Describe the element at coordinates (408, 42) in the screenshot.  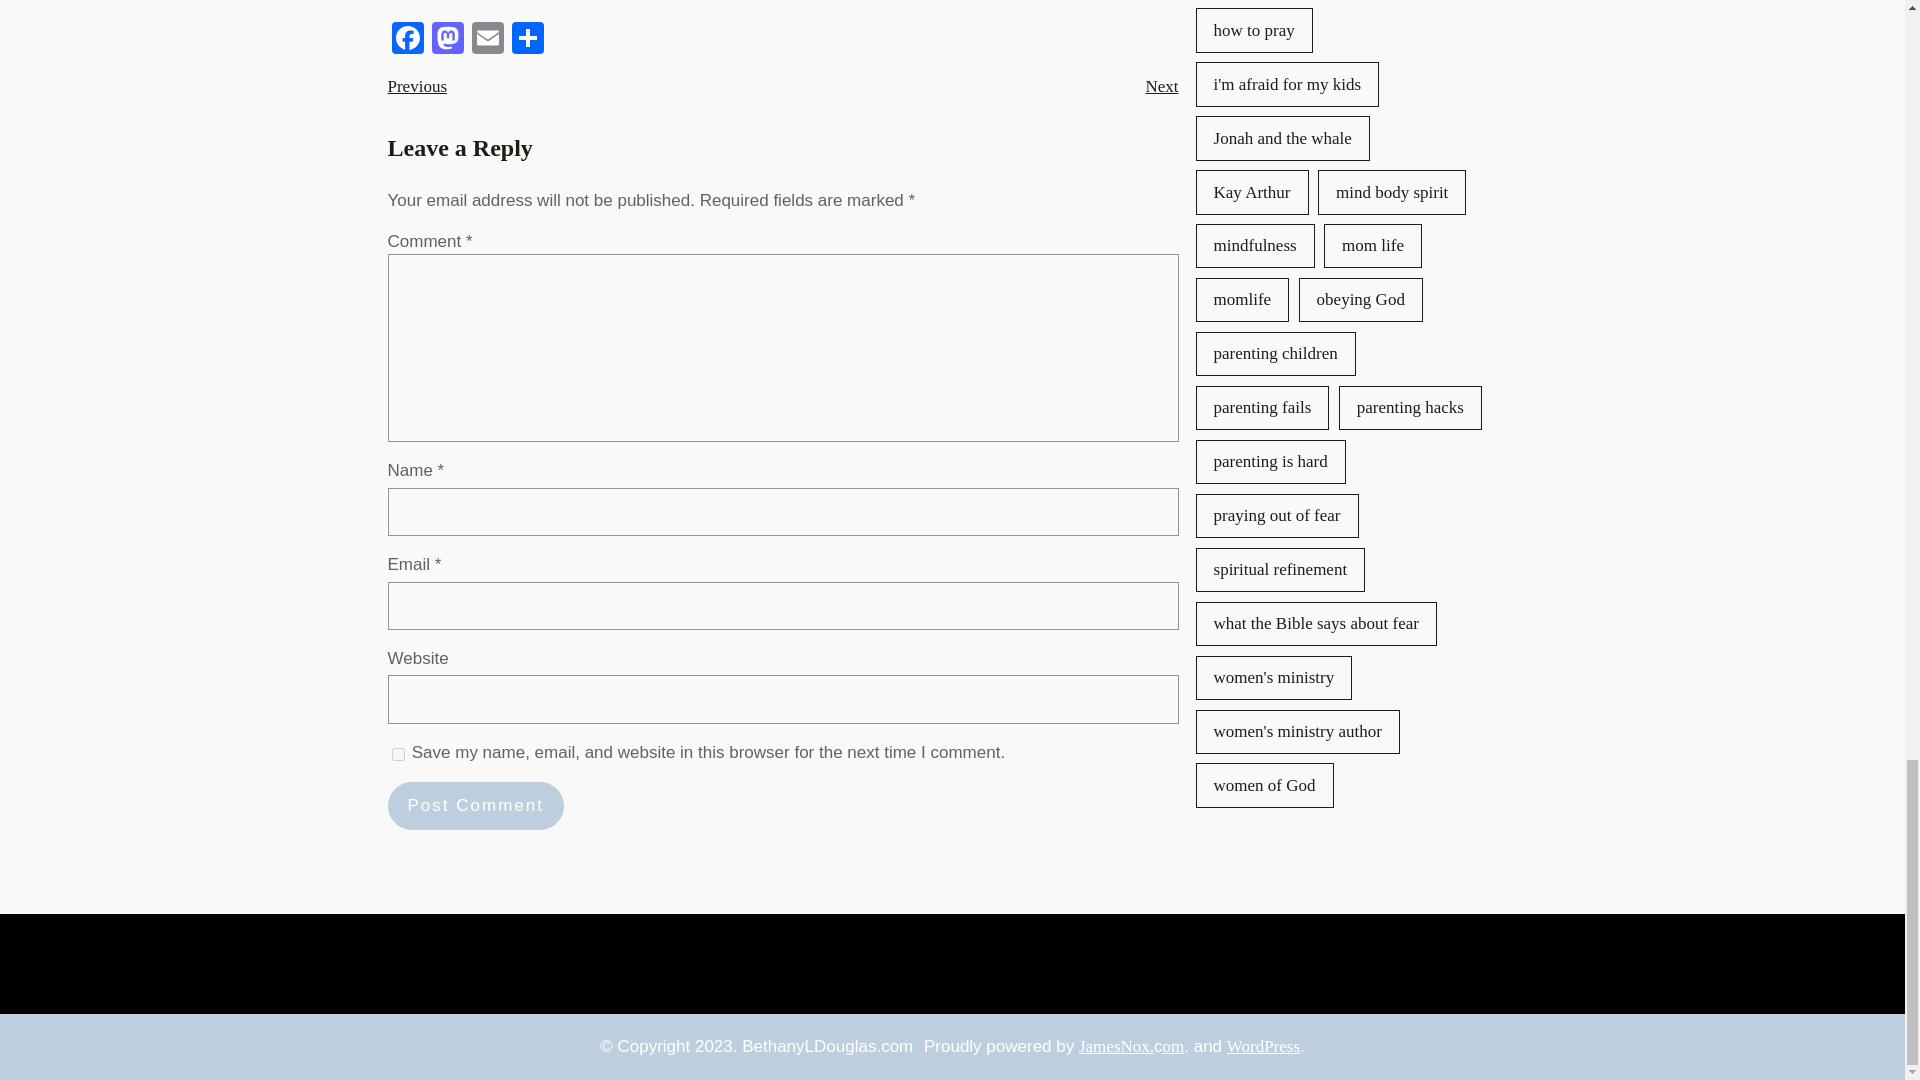
I see `Facebook` at that location.